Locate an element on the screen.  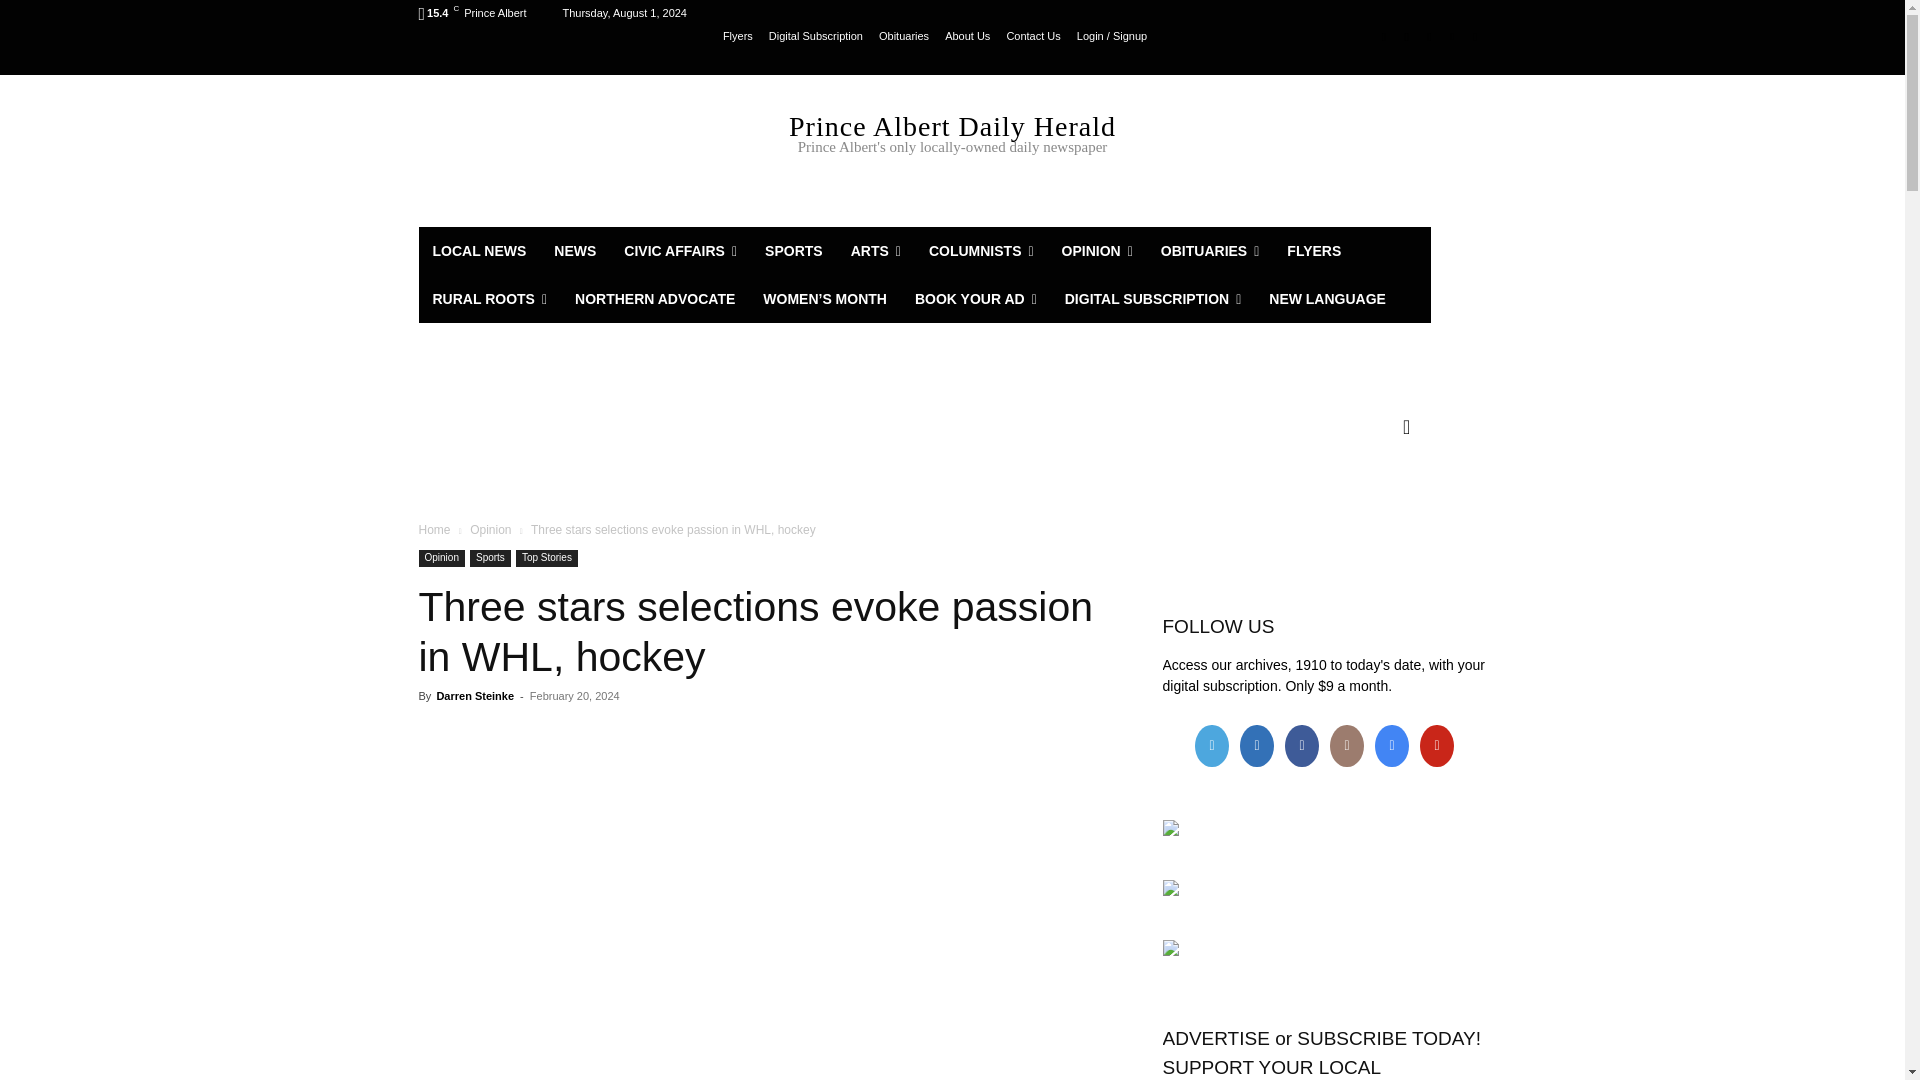
Youtube is located at coordinates (1474, 36).